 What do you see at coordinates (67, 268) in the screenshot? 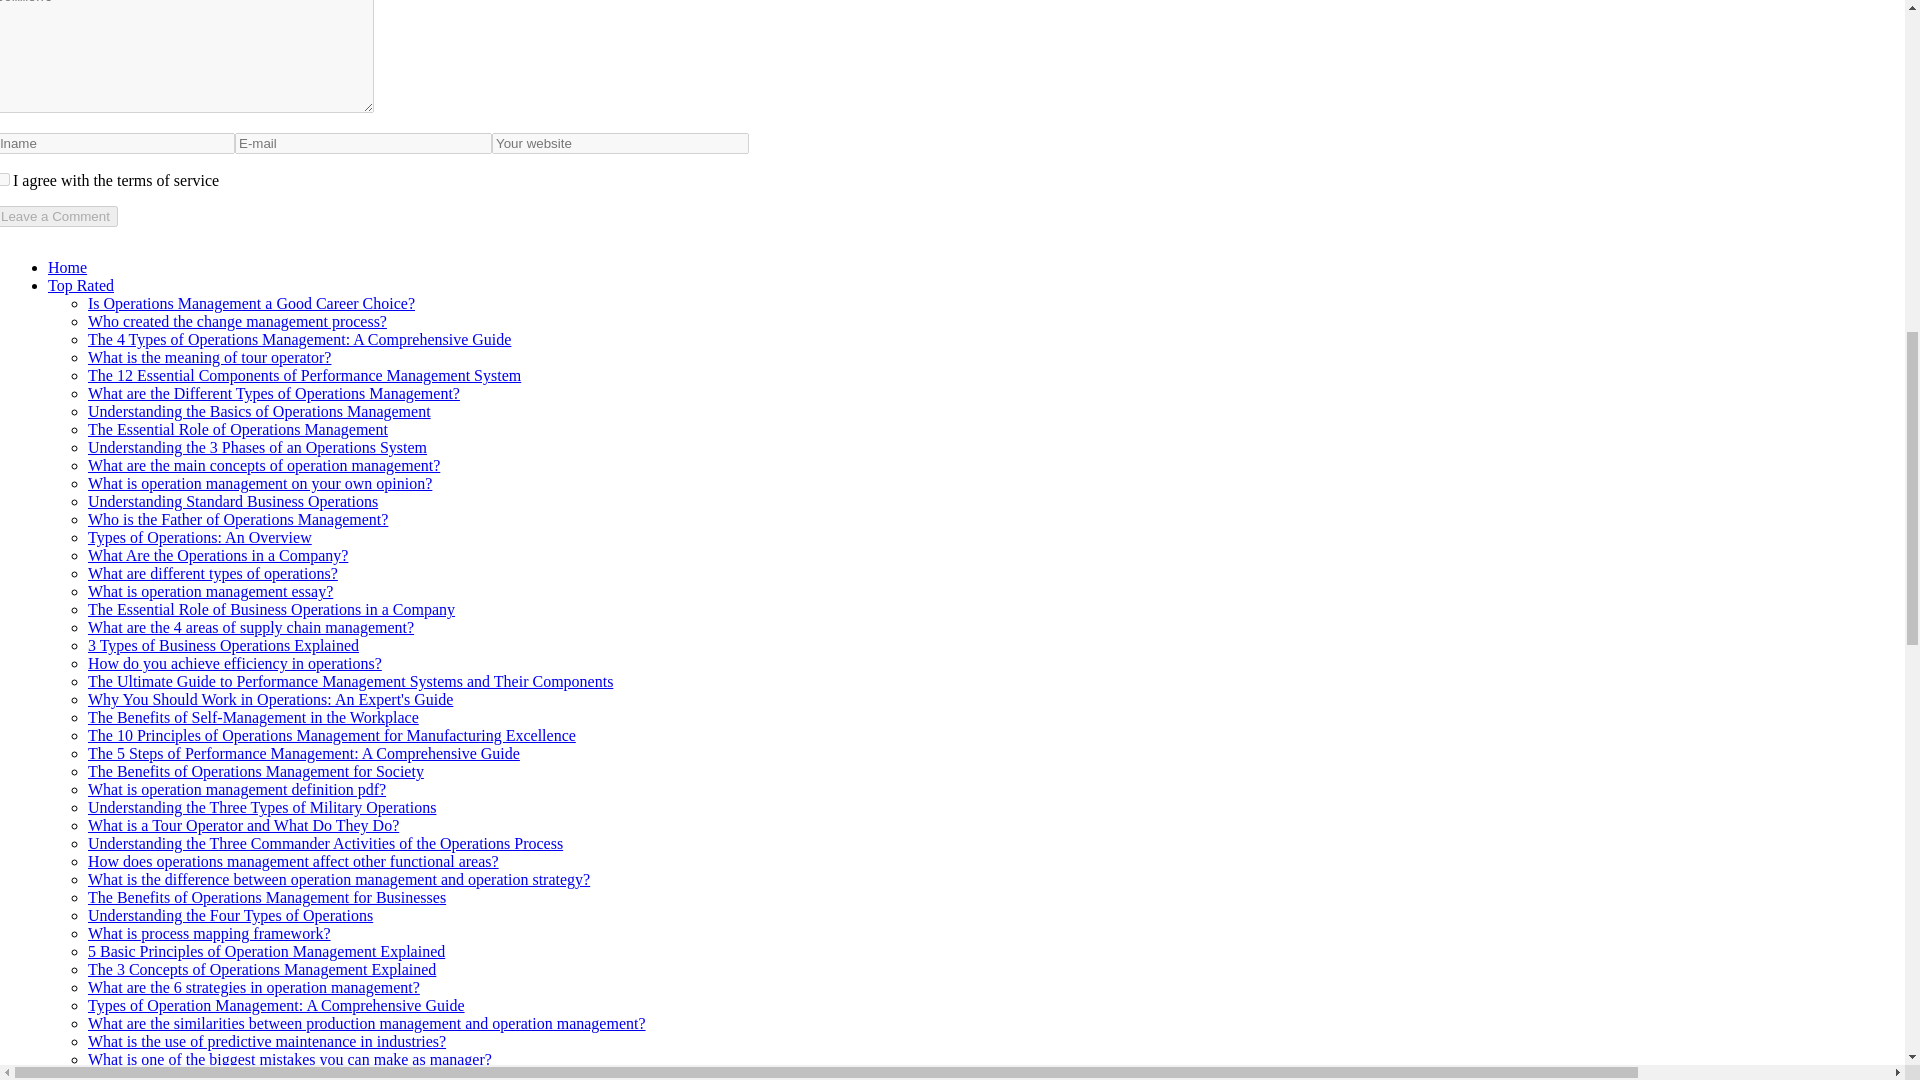
I see `Home` at bounding box center [67, 268].